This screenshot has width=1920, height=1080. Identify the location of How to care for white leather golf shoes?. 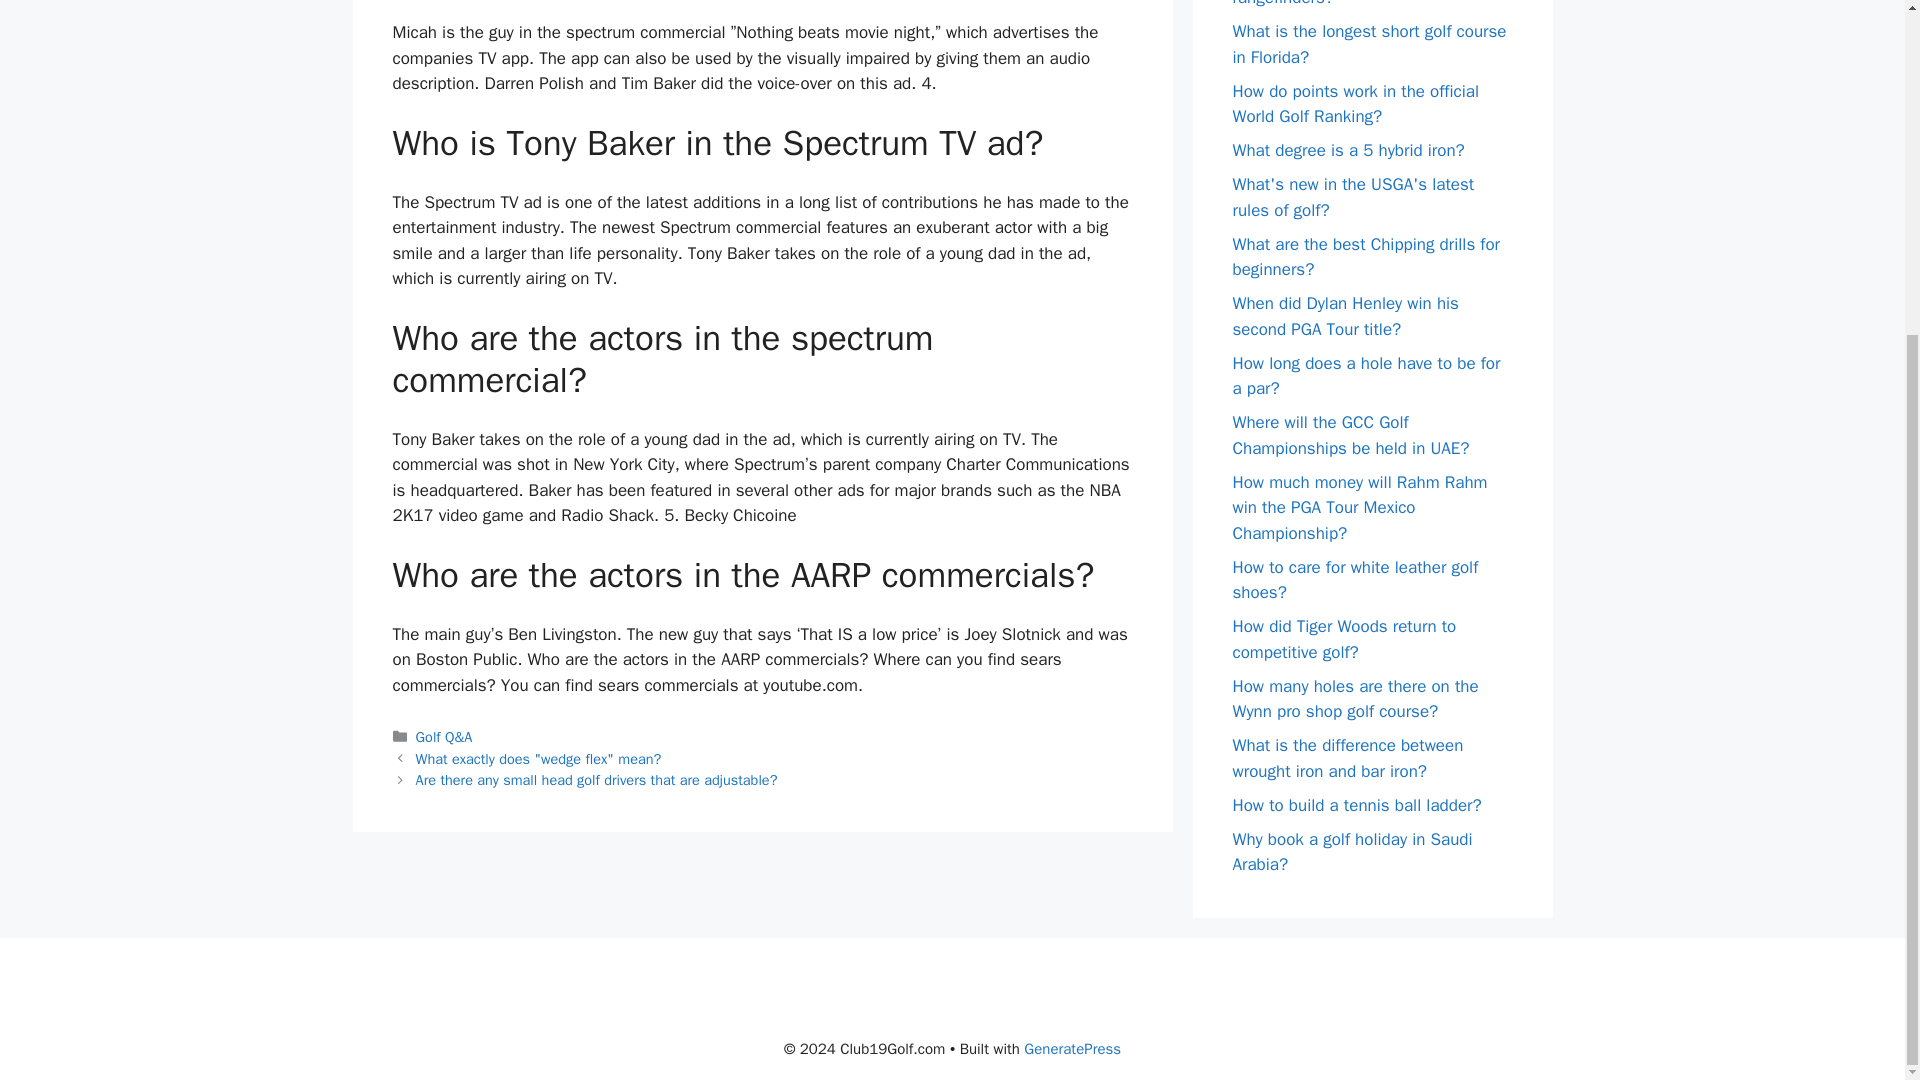
(1355, 579).